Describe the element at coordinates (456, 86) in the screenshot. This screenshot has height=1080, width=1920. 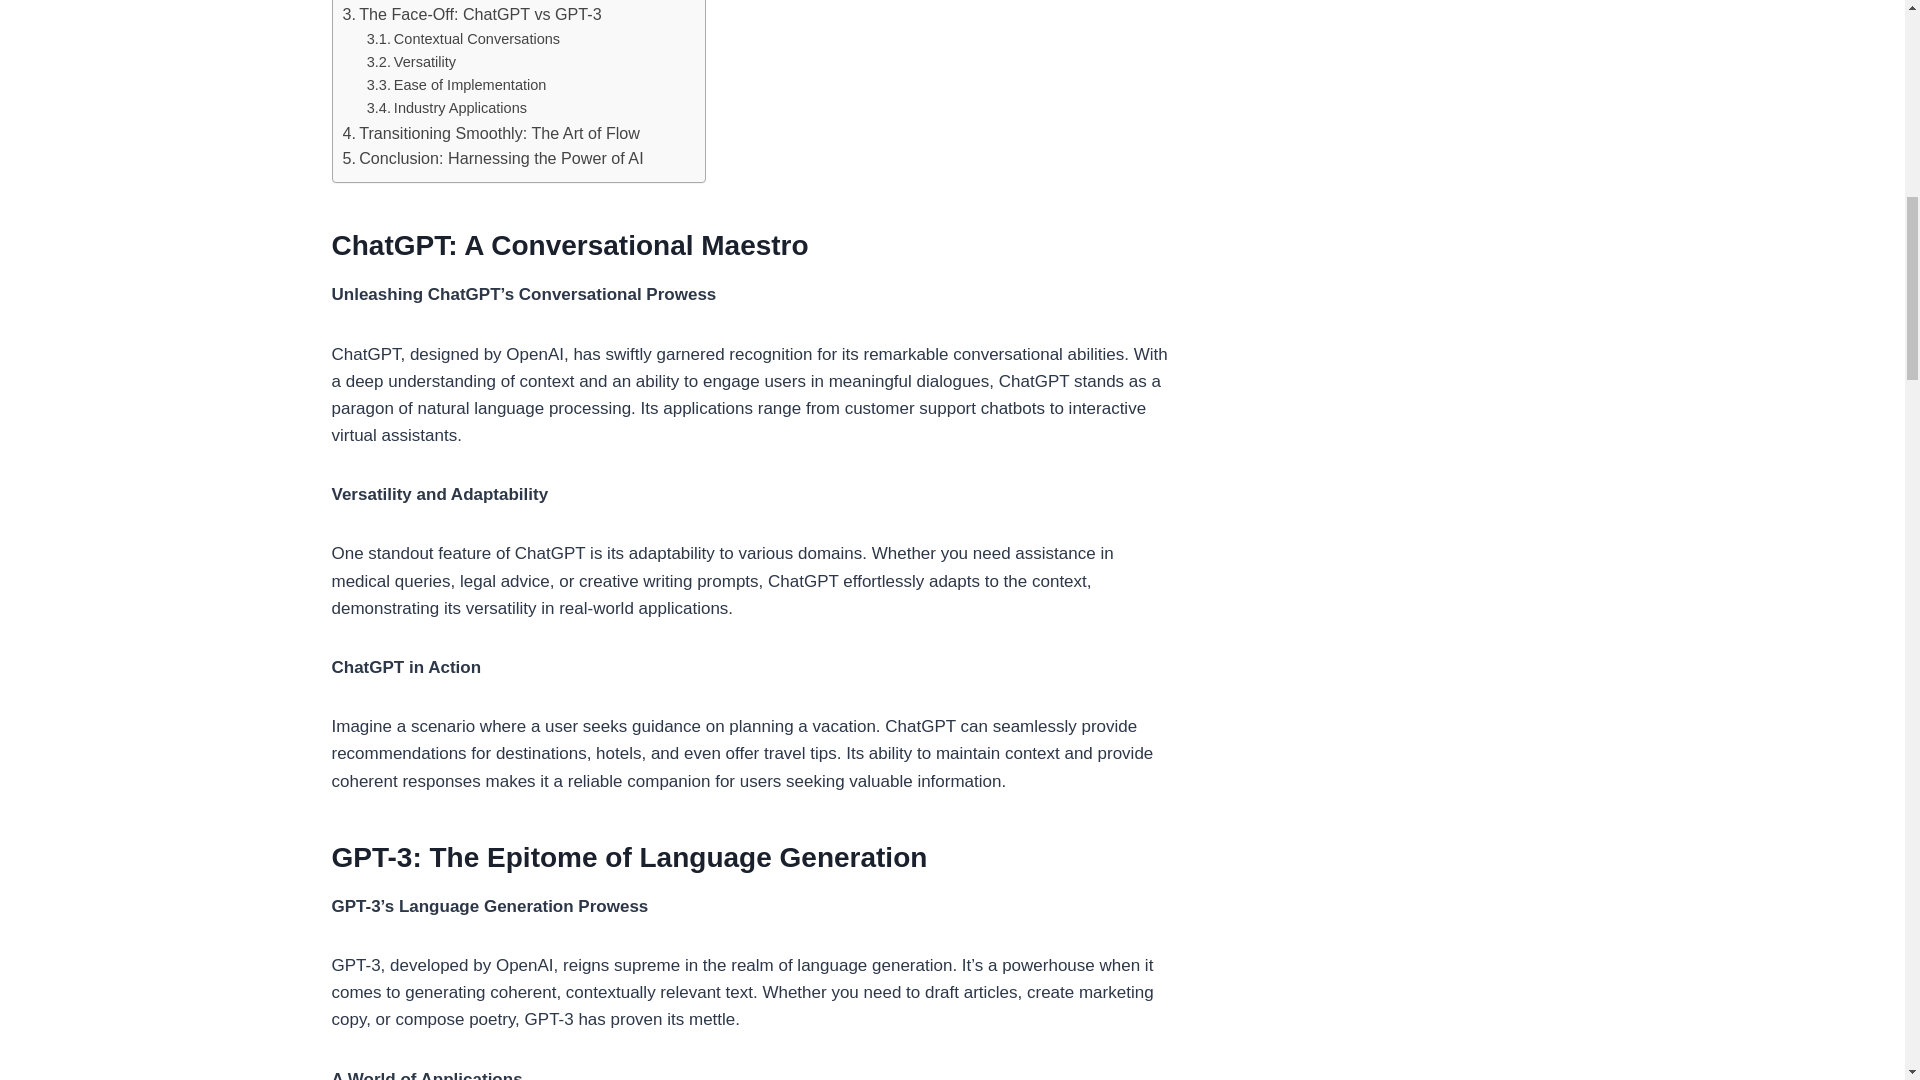
I see `Ease of Implementation` at that location.